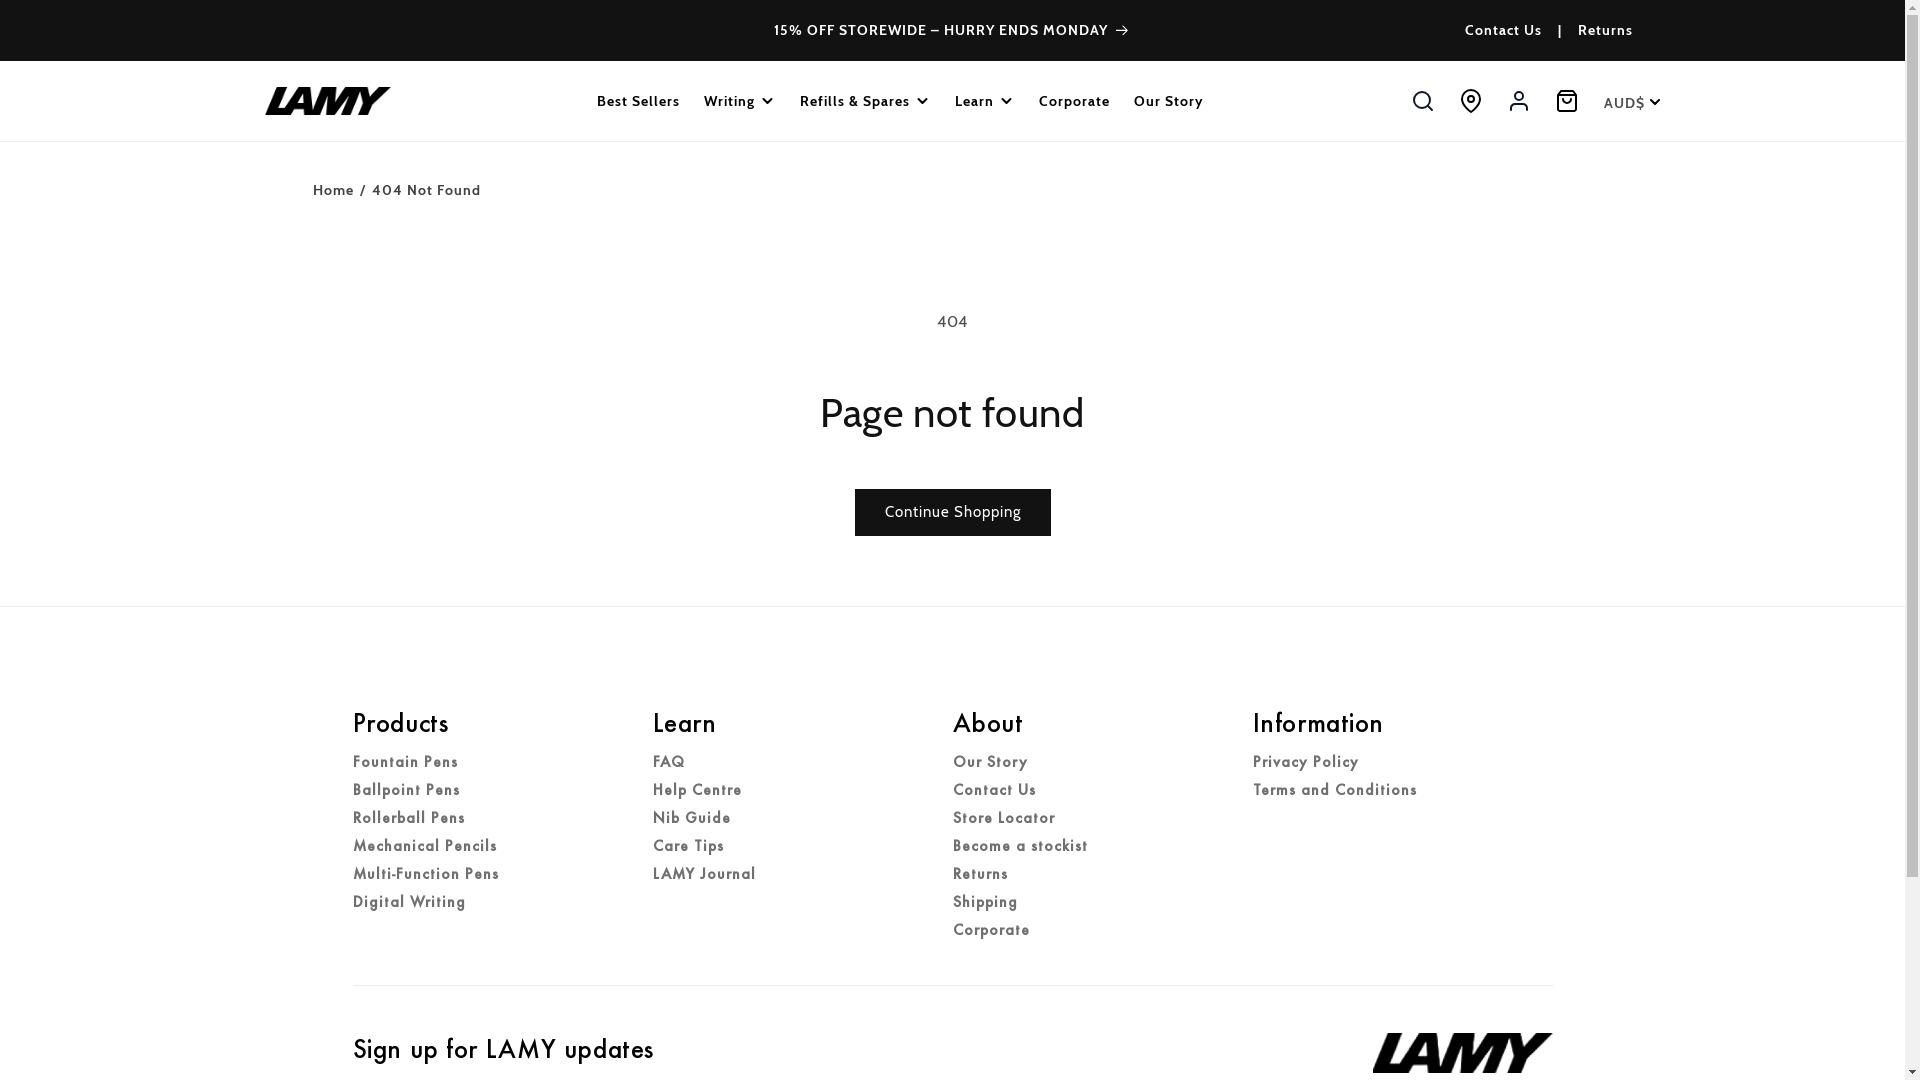  What do you see at coordinates (424, 846) in the screenshot?
I see `Mechanical Pencils` at bounding box center [424, 846].